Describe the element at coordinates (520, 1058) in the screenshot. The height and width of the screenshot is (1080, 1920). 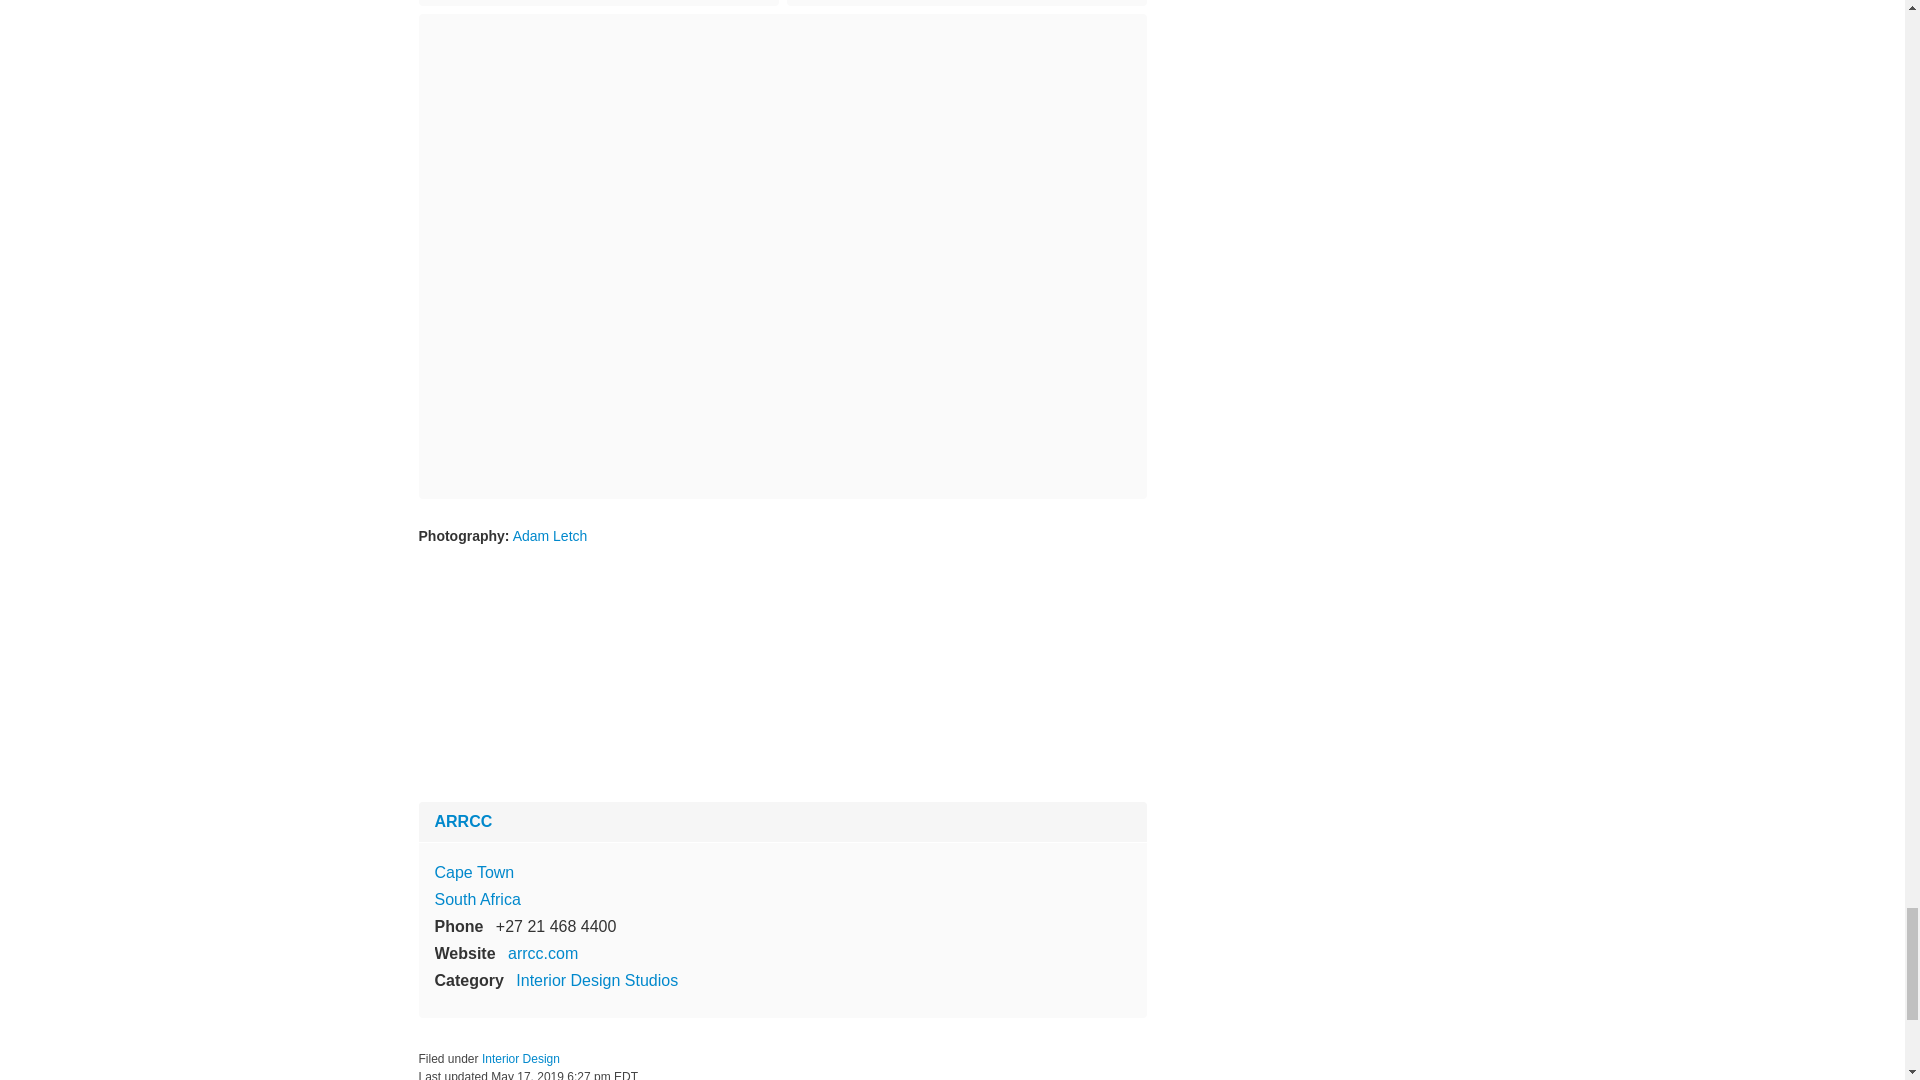
I see `Interior Design` at that location.